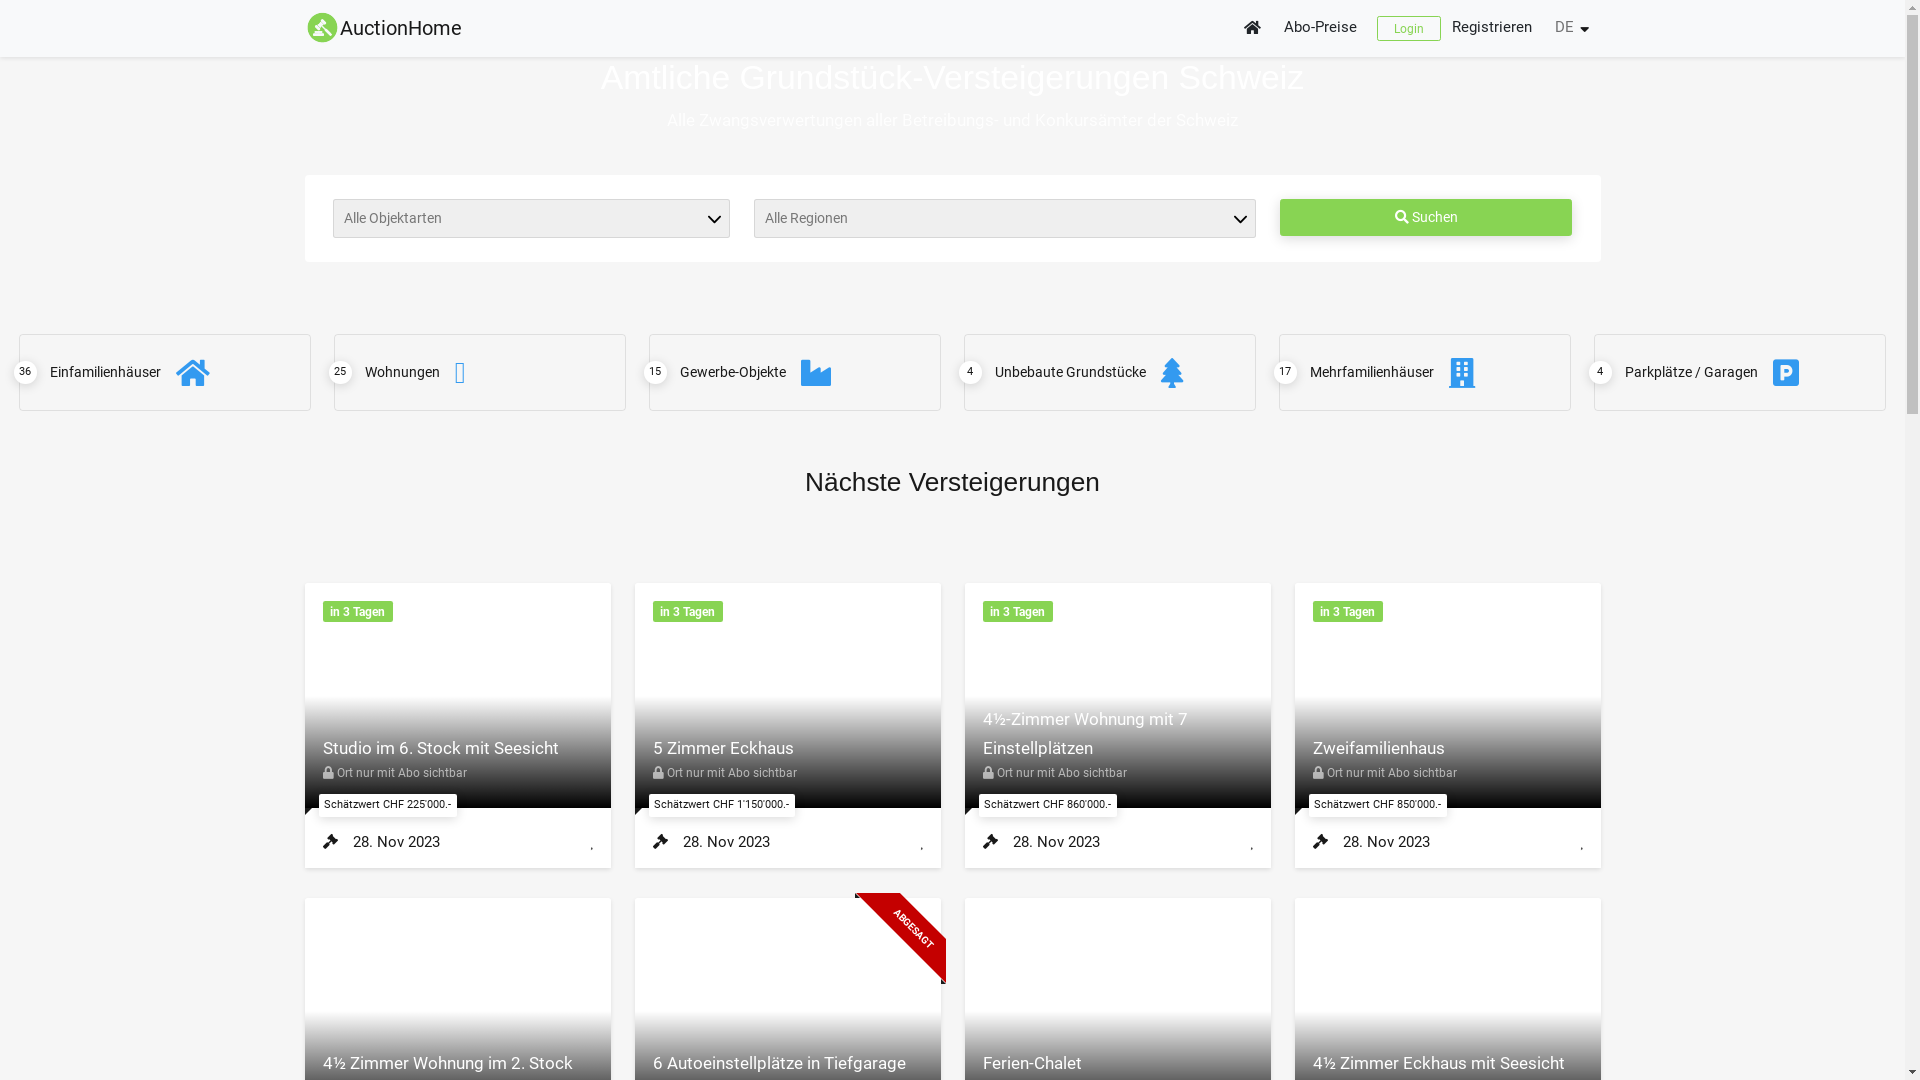 This screenshot has height=1080, width=1920. What do you see at coordinates (1582, 842) in the screenshot?
I see ` Auktion merken` at bounding box center [1582, 842].